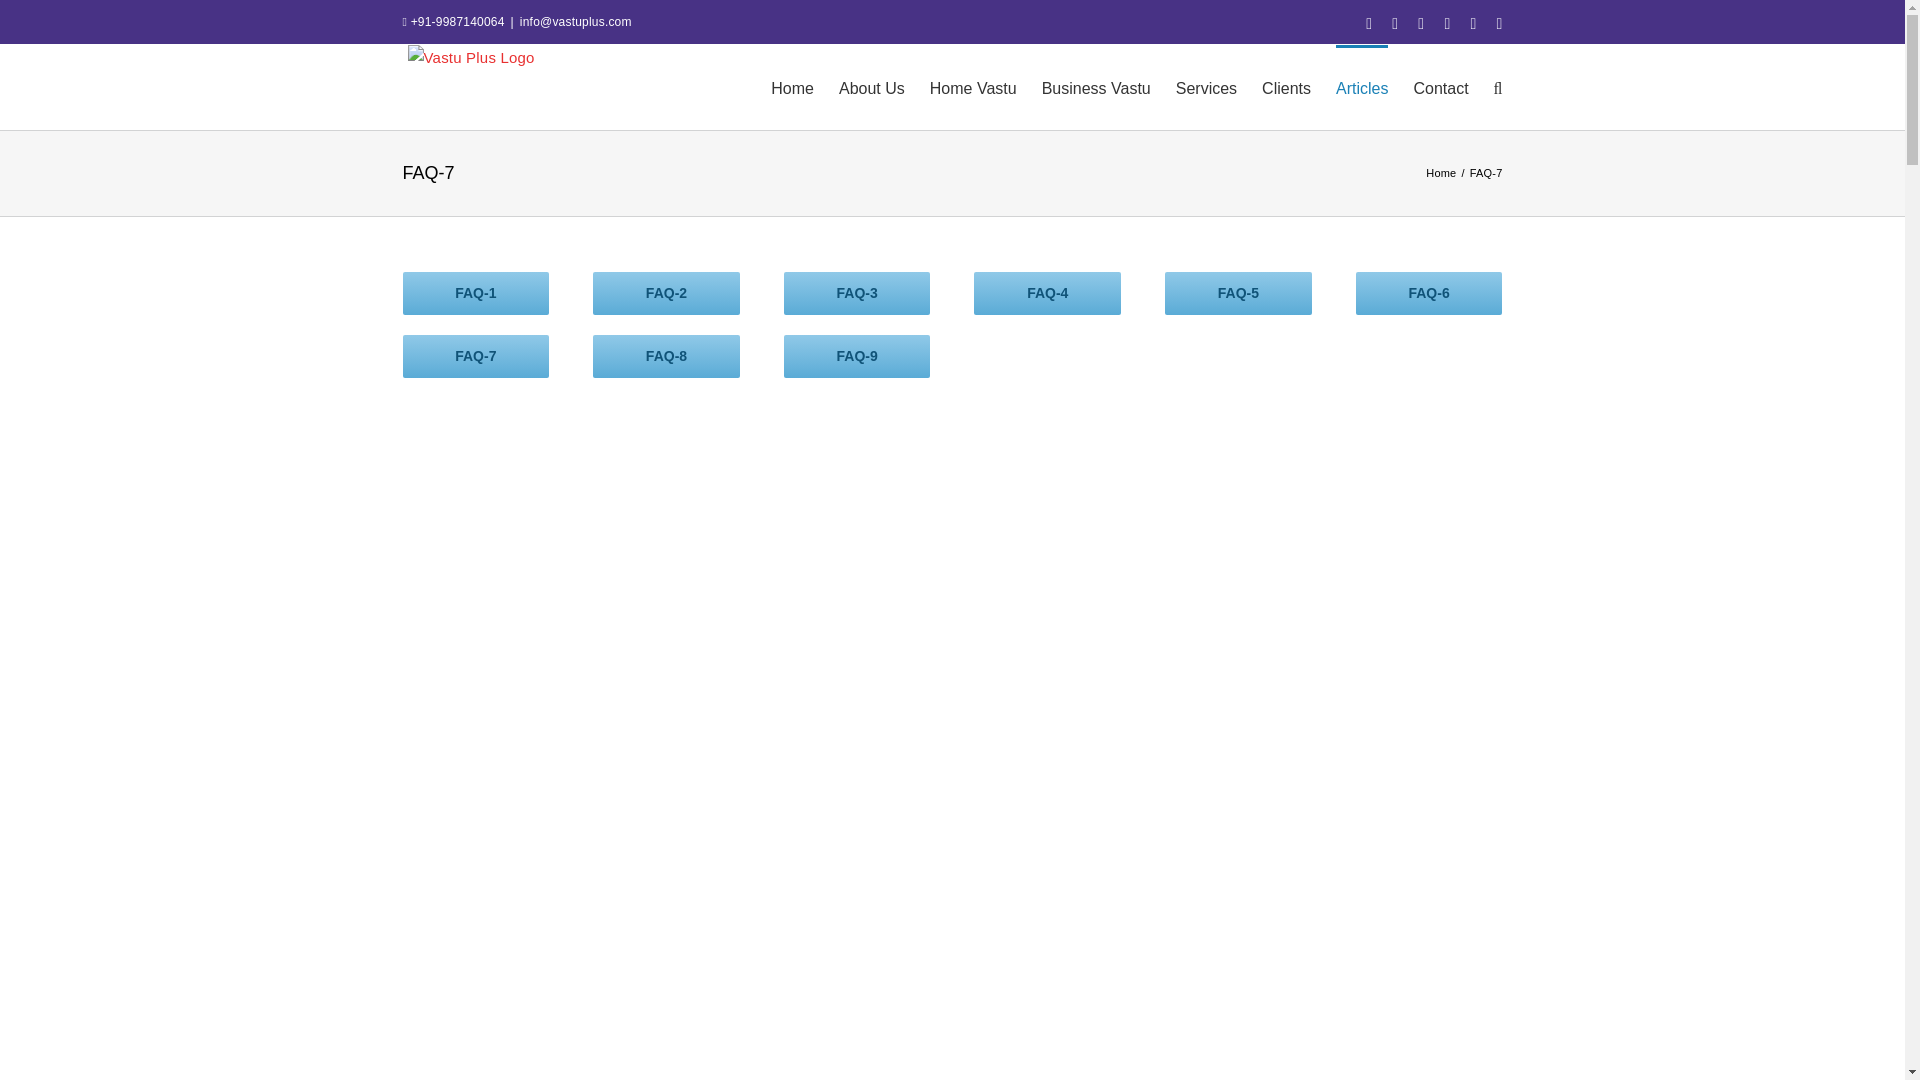 The width and height of the screenshot is (1920, 1080). I want to click on Home Vastu, so click(973, 86).